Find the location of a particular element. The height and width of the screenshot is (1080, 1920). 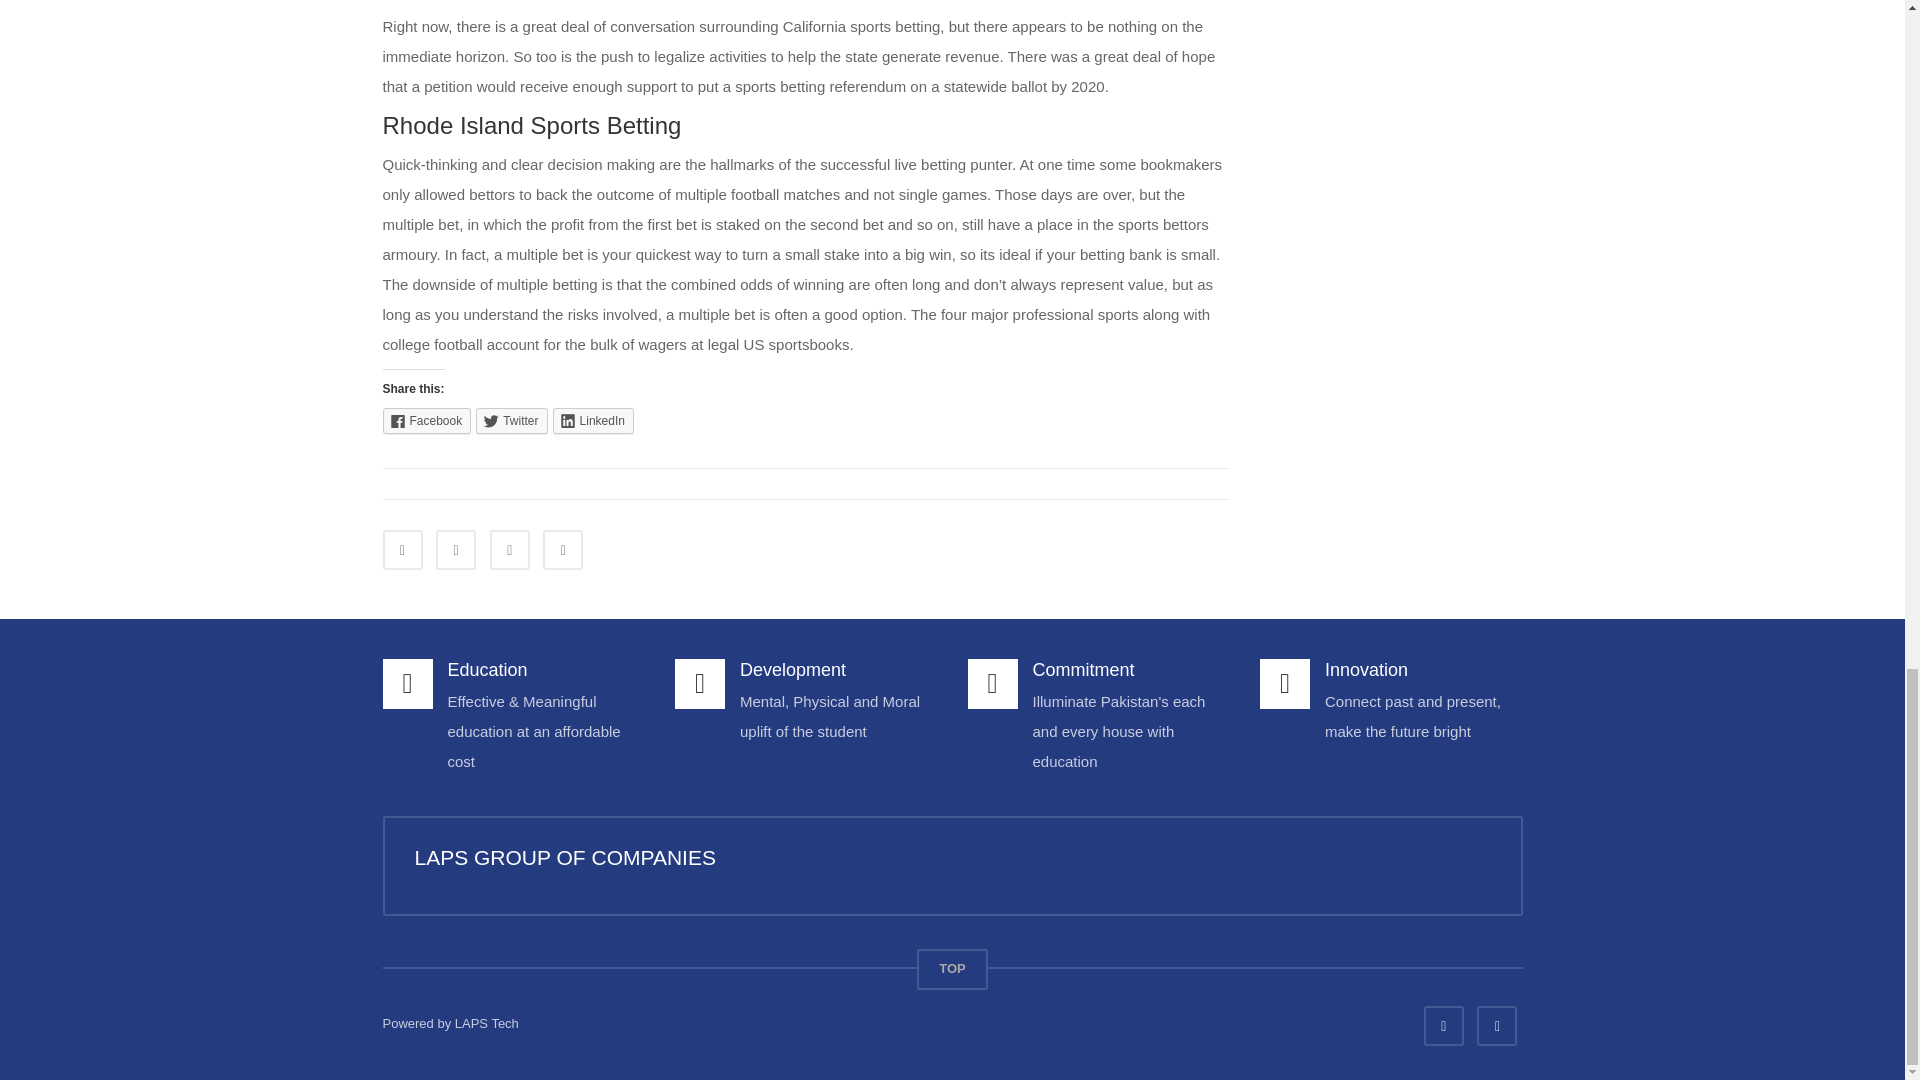

Share on Twitter is located at coordinates (456, 550).